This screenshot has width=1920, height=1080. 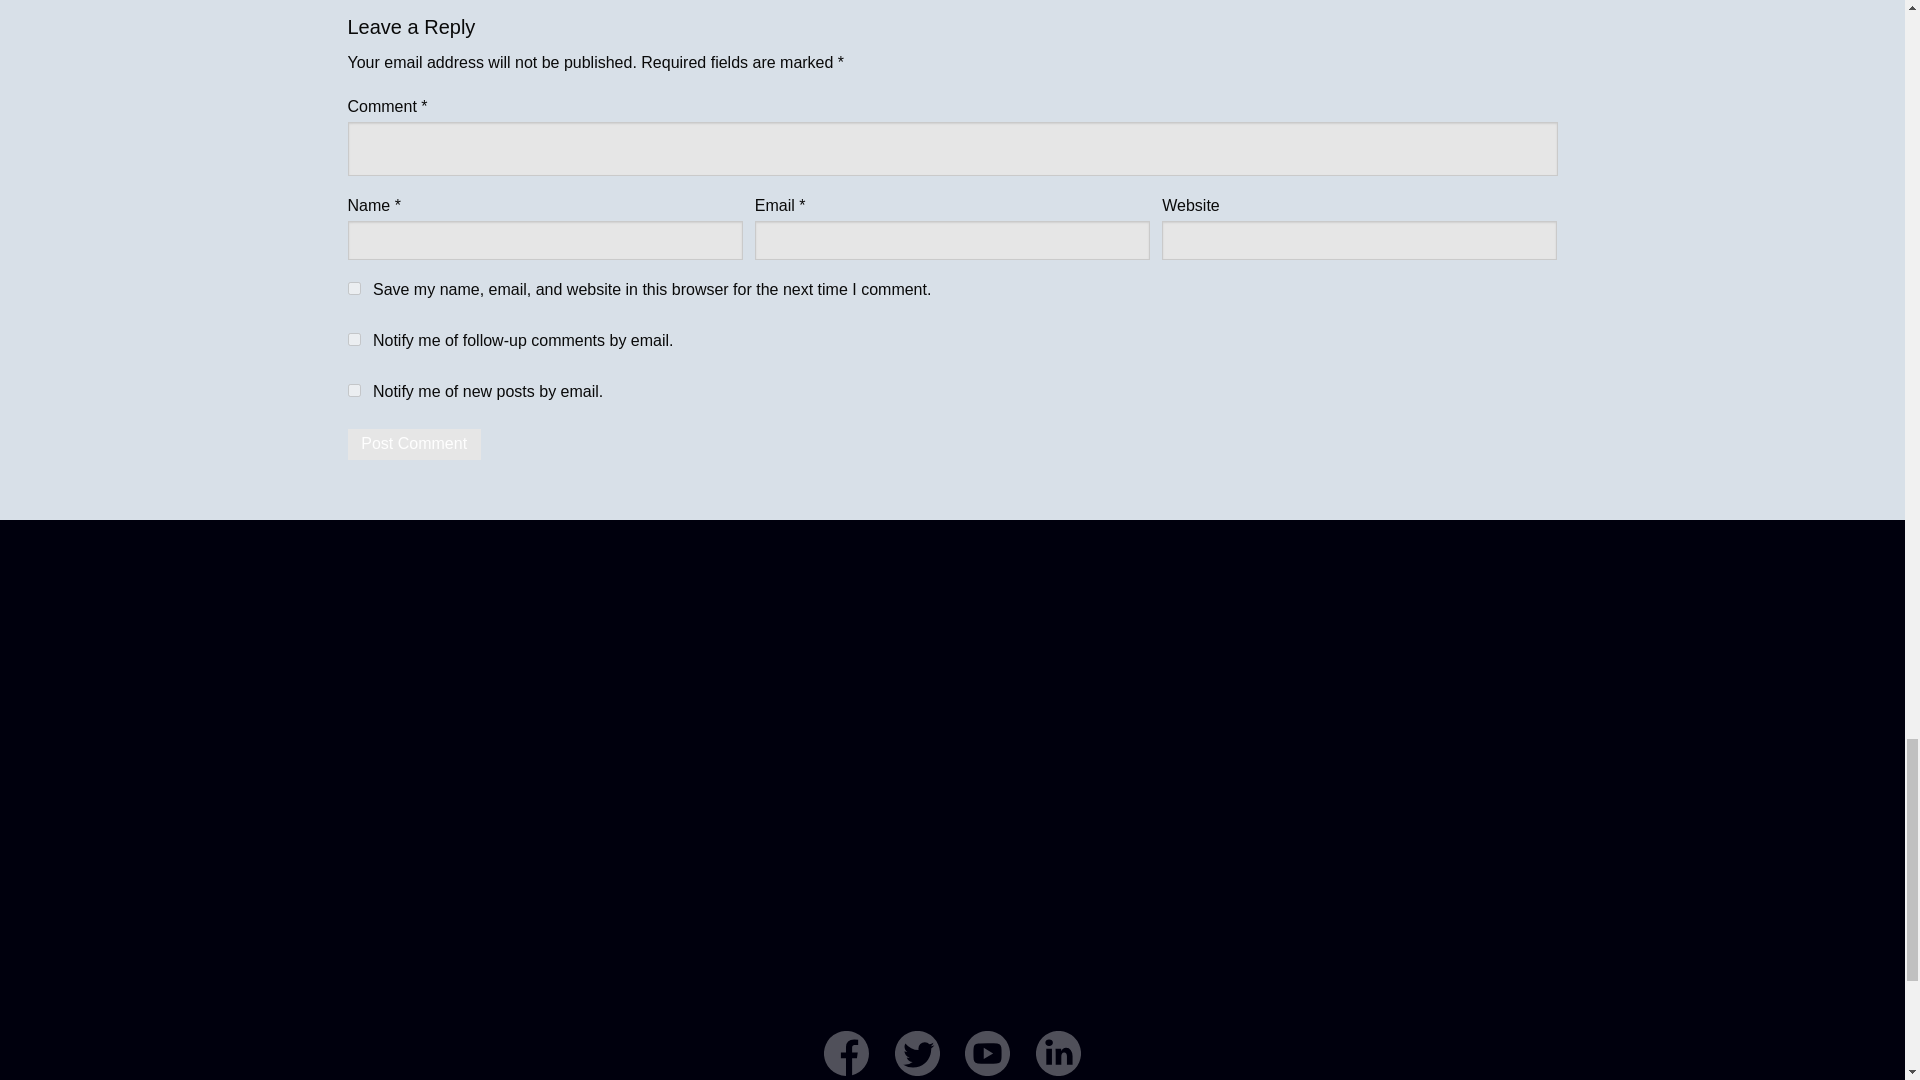 What do you see at coordinates (354, 390) in the screenshot?
I see `subscribe` at bounding box center [354, 390].